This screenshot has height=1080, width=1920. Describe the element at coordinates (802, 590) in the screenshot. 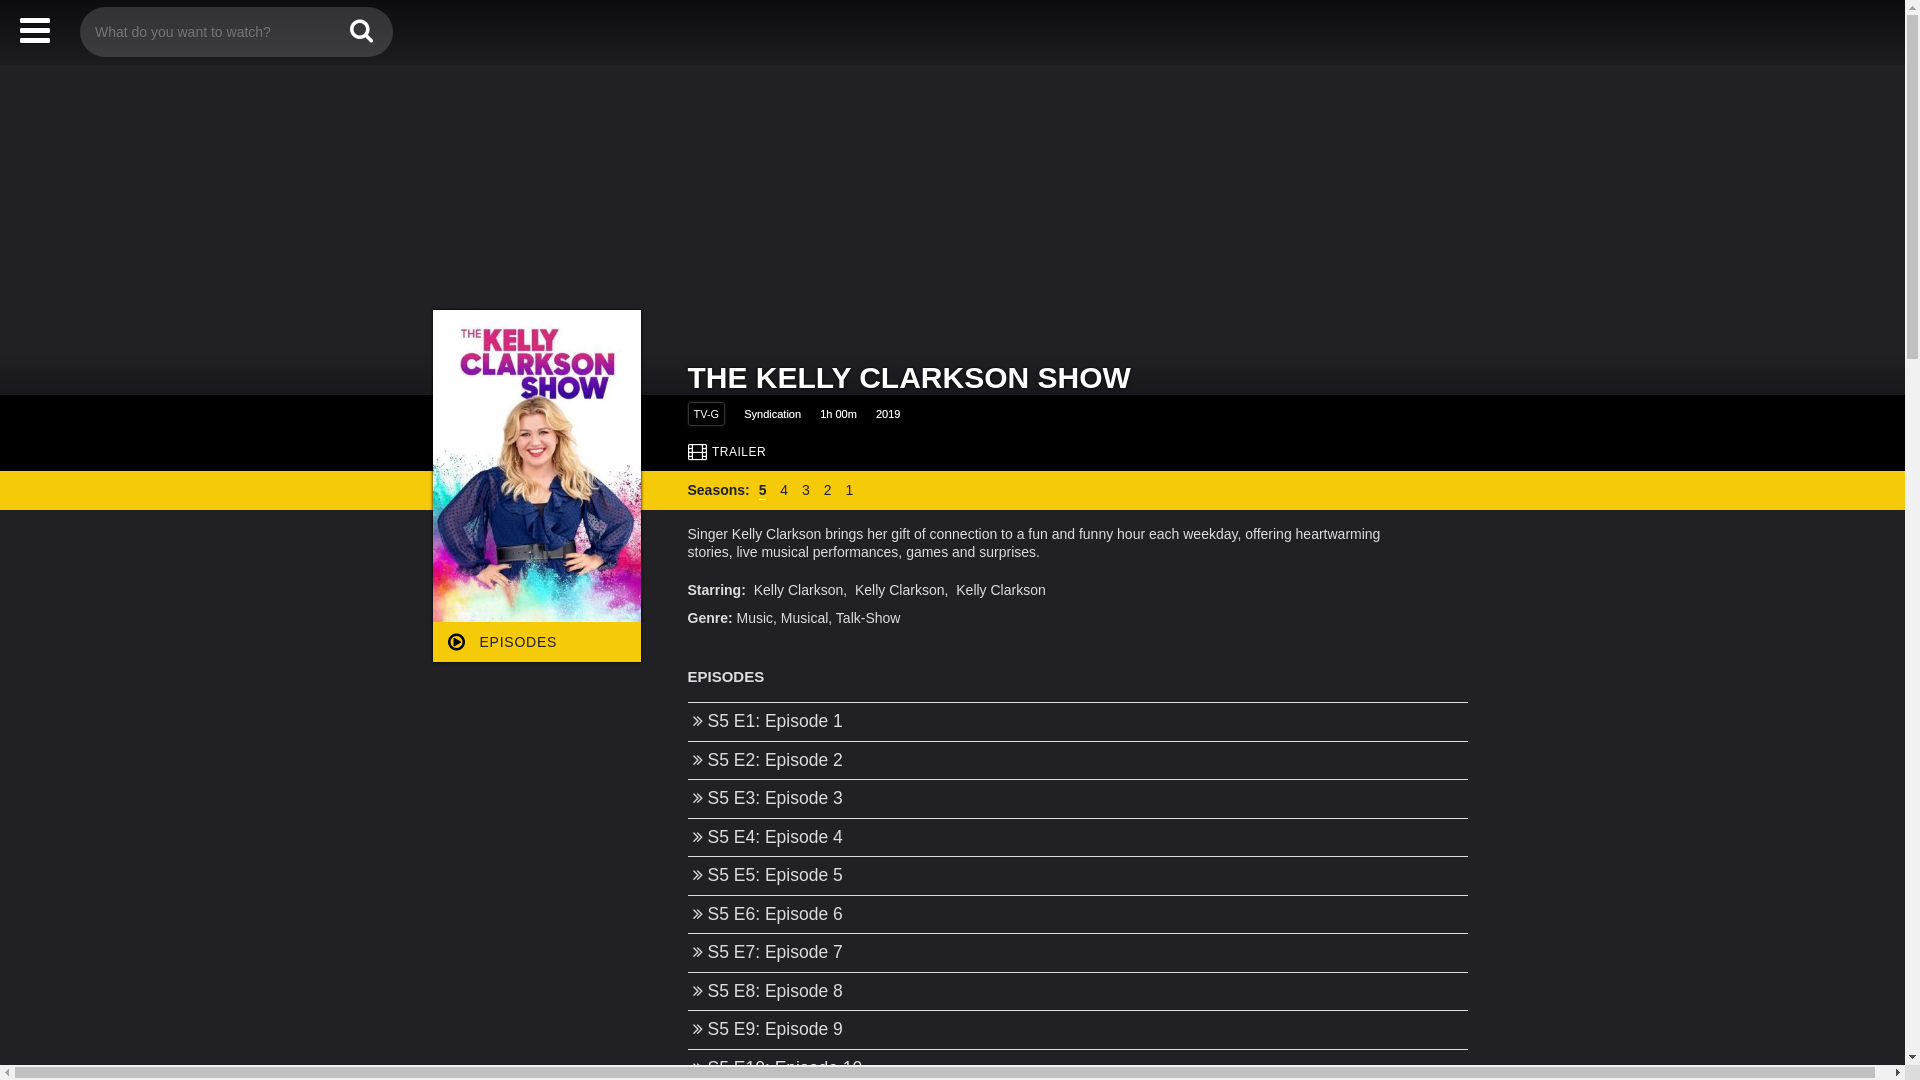

I see `Kelly Clarkson` at that location.